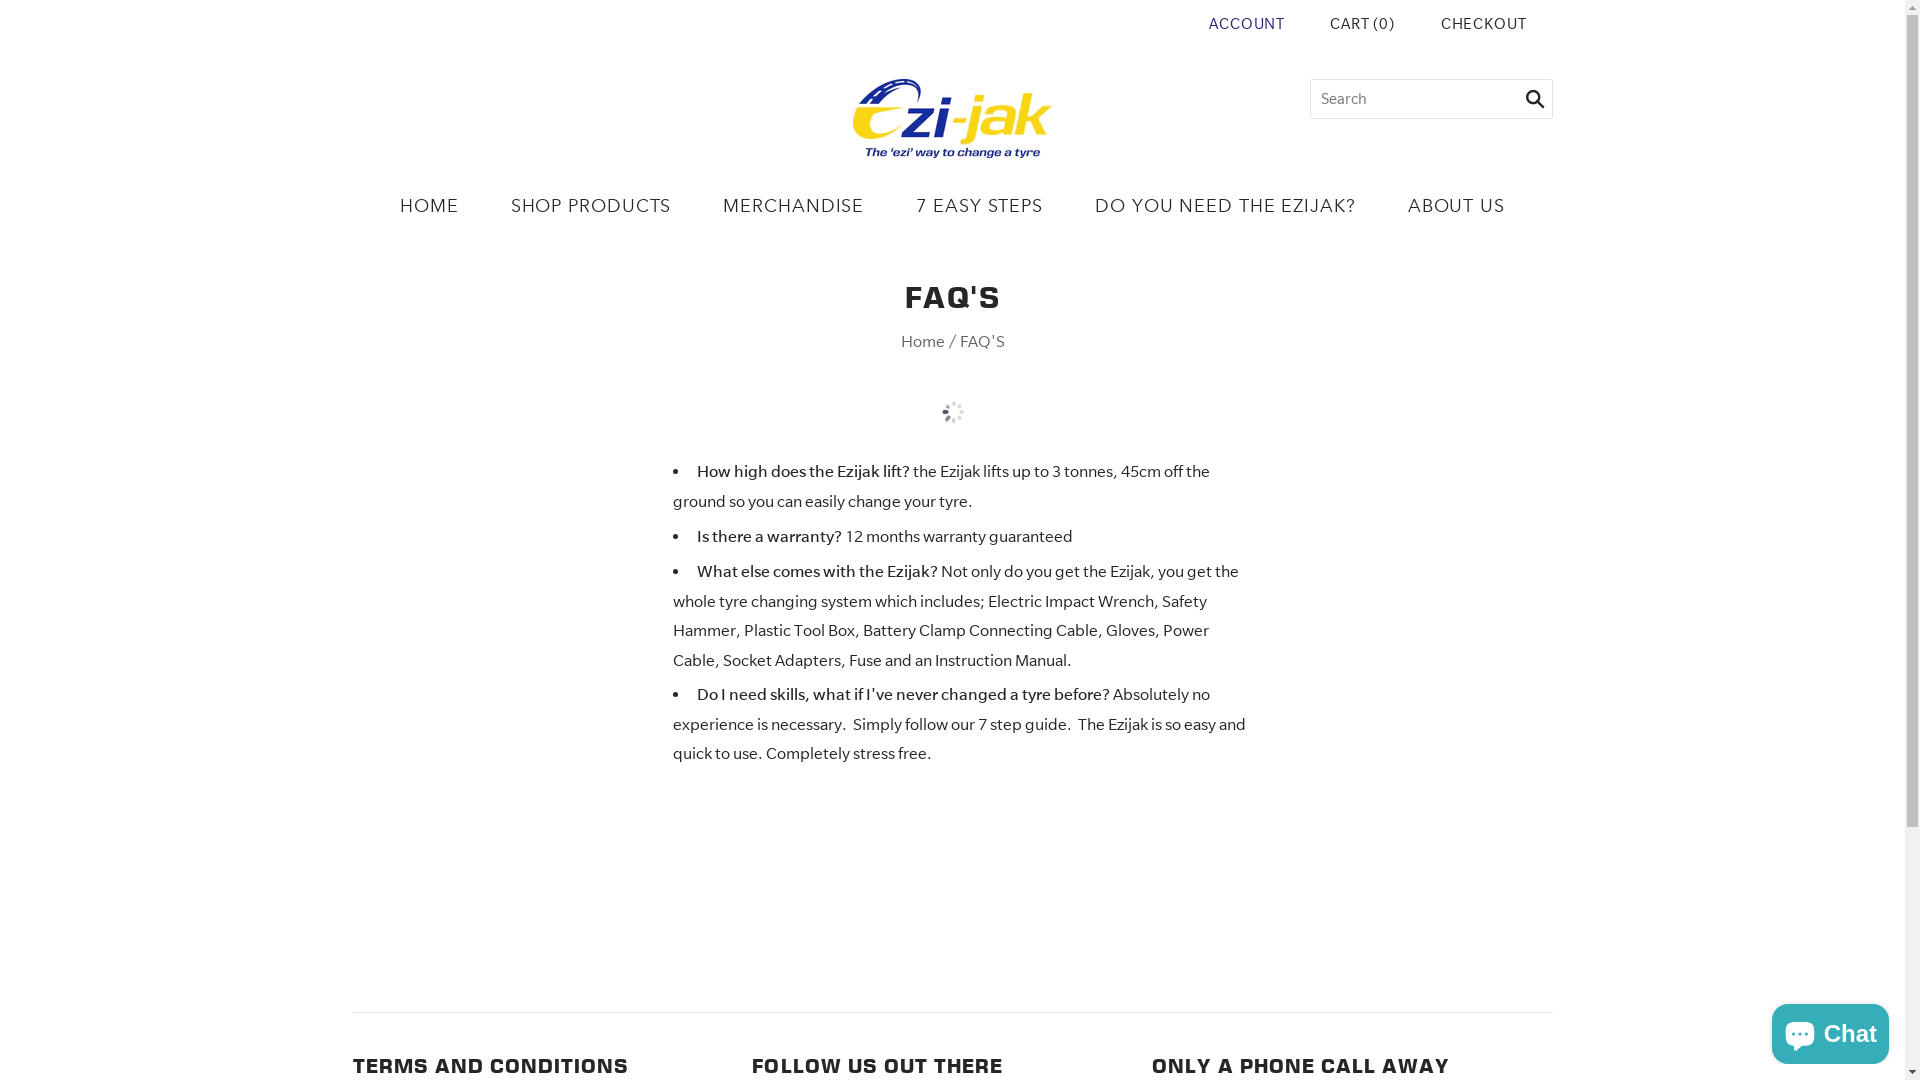 The width and height of the screenshot is (1920, 1080). What do you see at coordinates (1362, 24) in the screenshot?
I see `CART (0)` at bounding box center [1362, 24].